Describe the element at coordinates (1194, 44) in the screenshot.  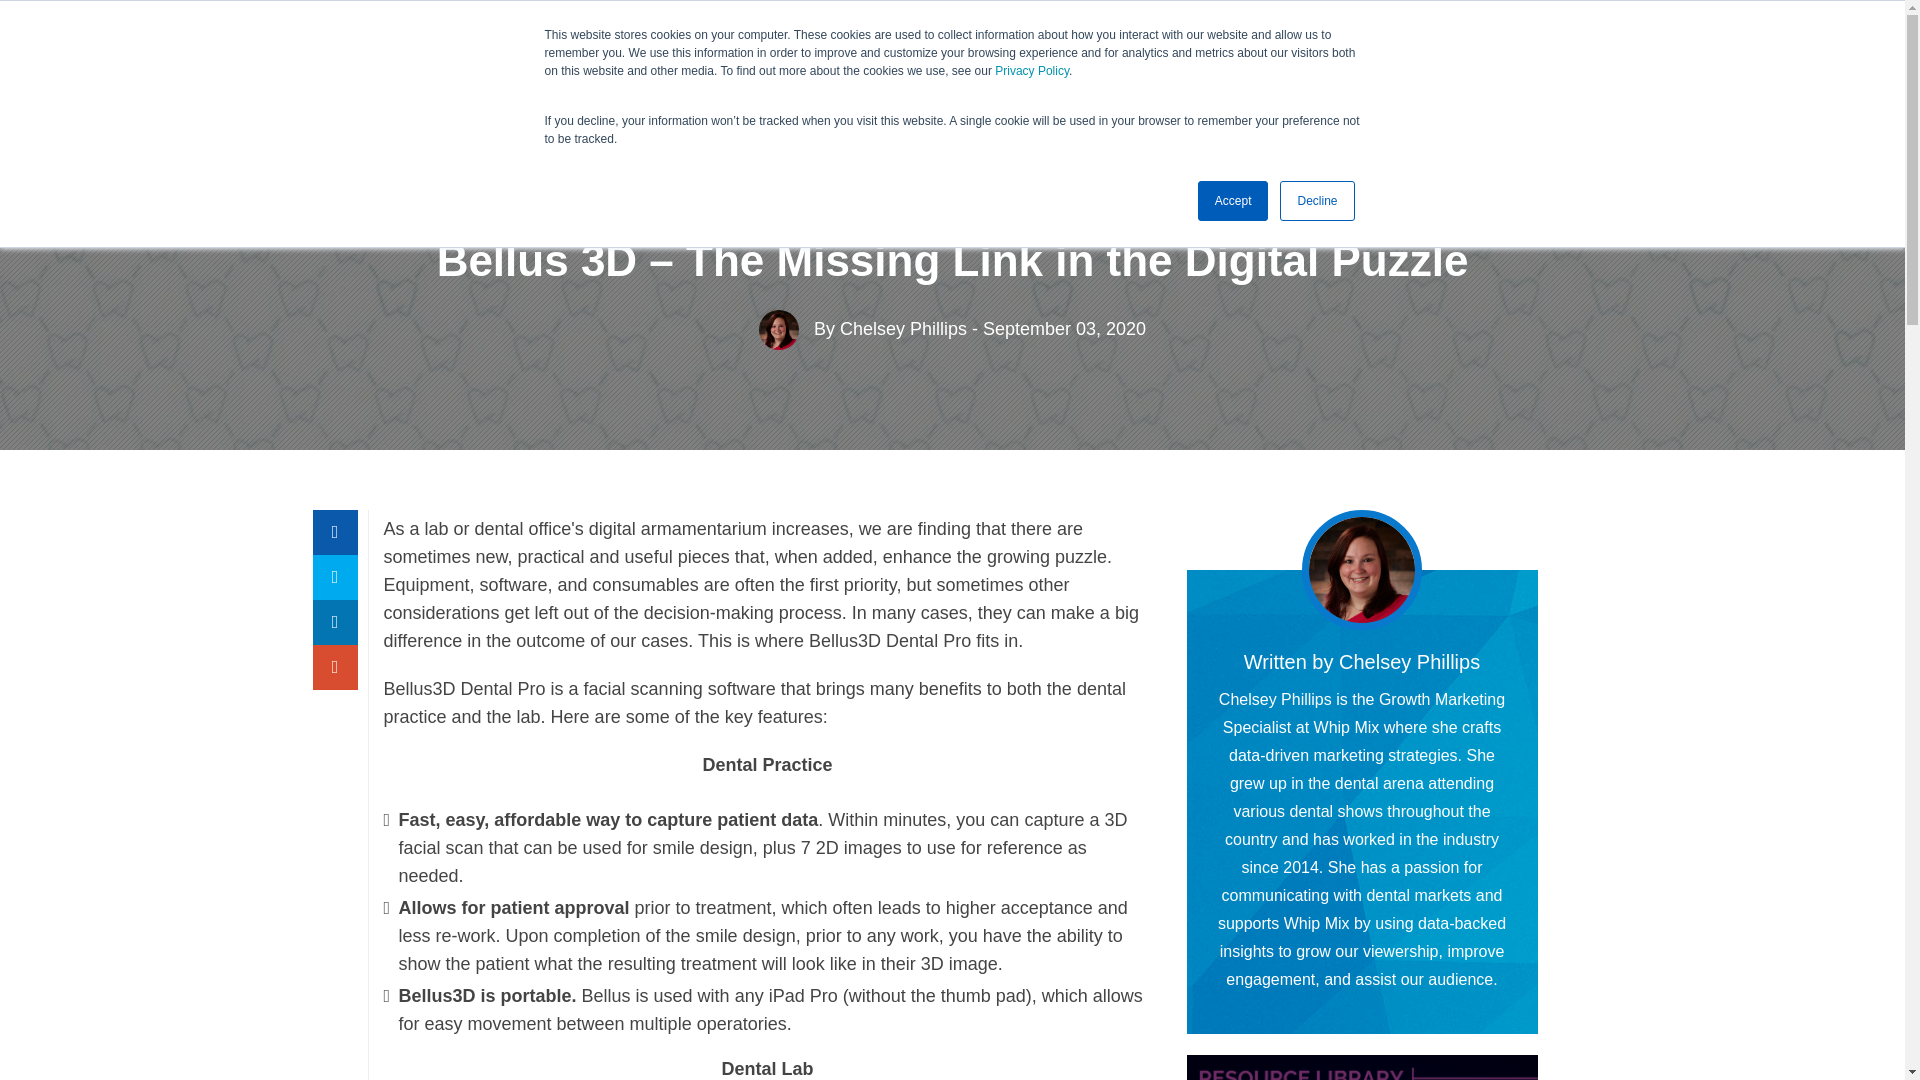
I see `Shop` at that location.